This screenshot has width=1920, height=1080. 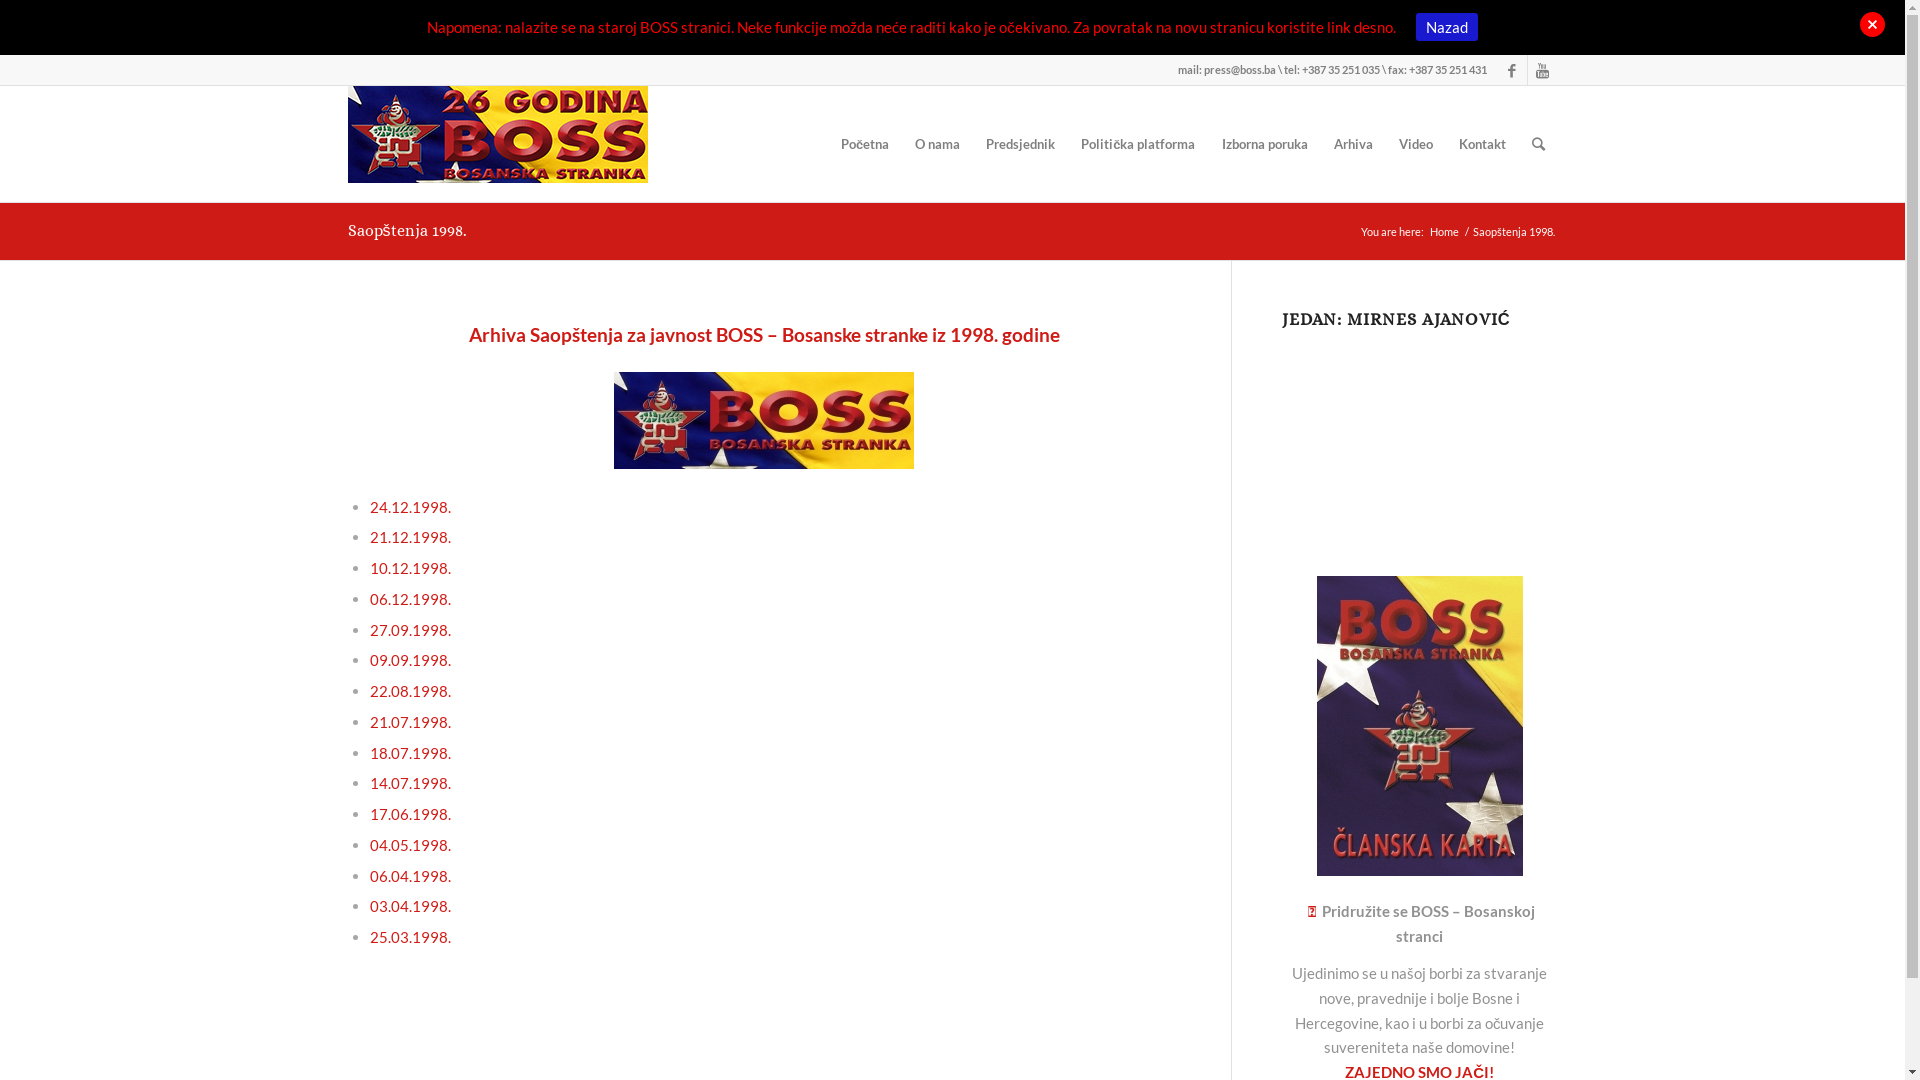 I want to click on 10.12.1998., so click(x=410, y=568).